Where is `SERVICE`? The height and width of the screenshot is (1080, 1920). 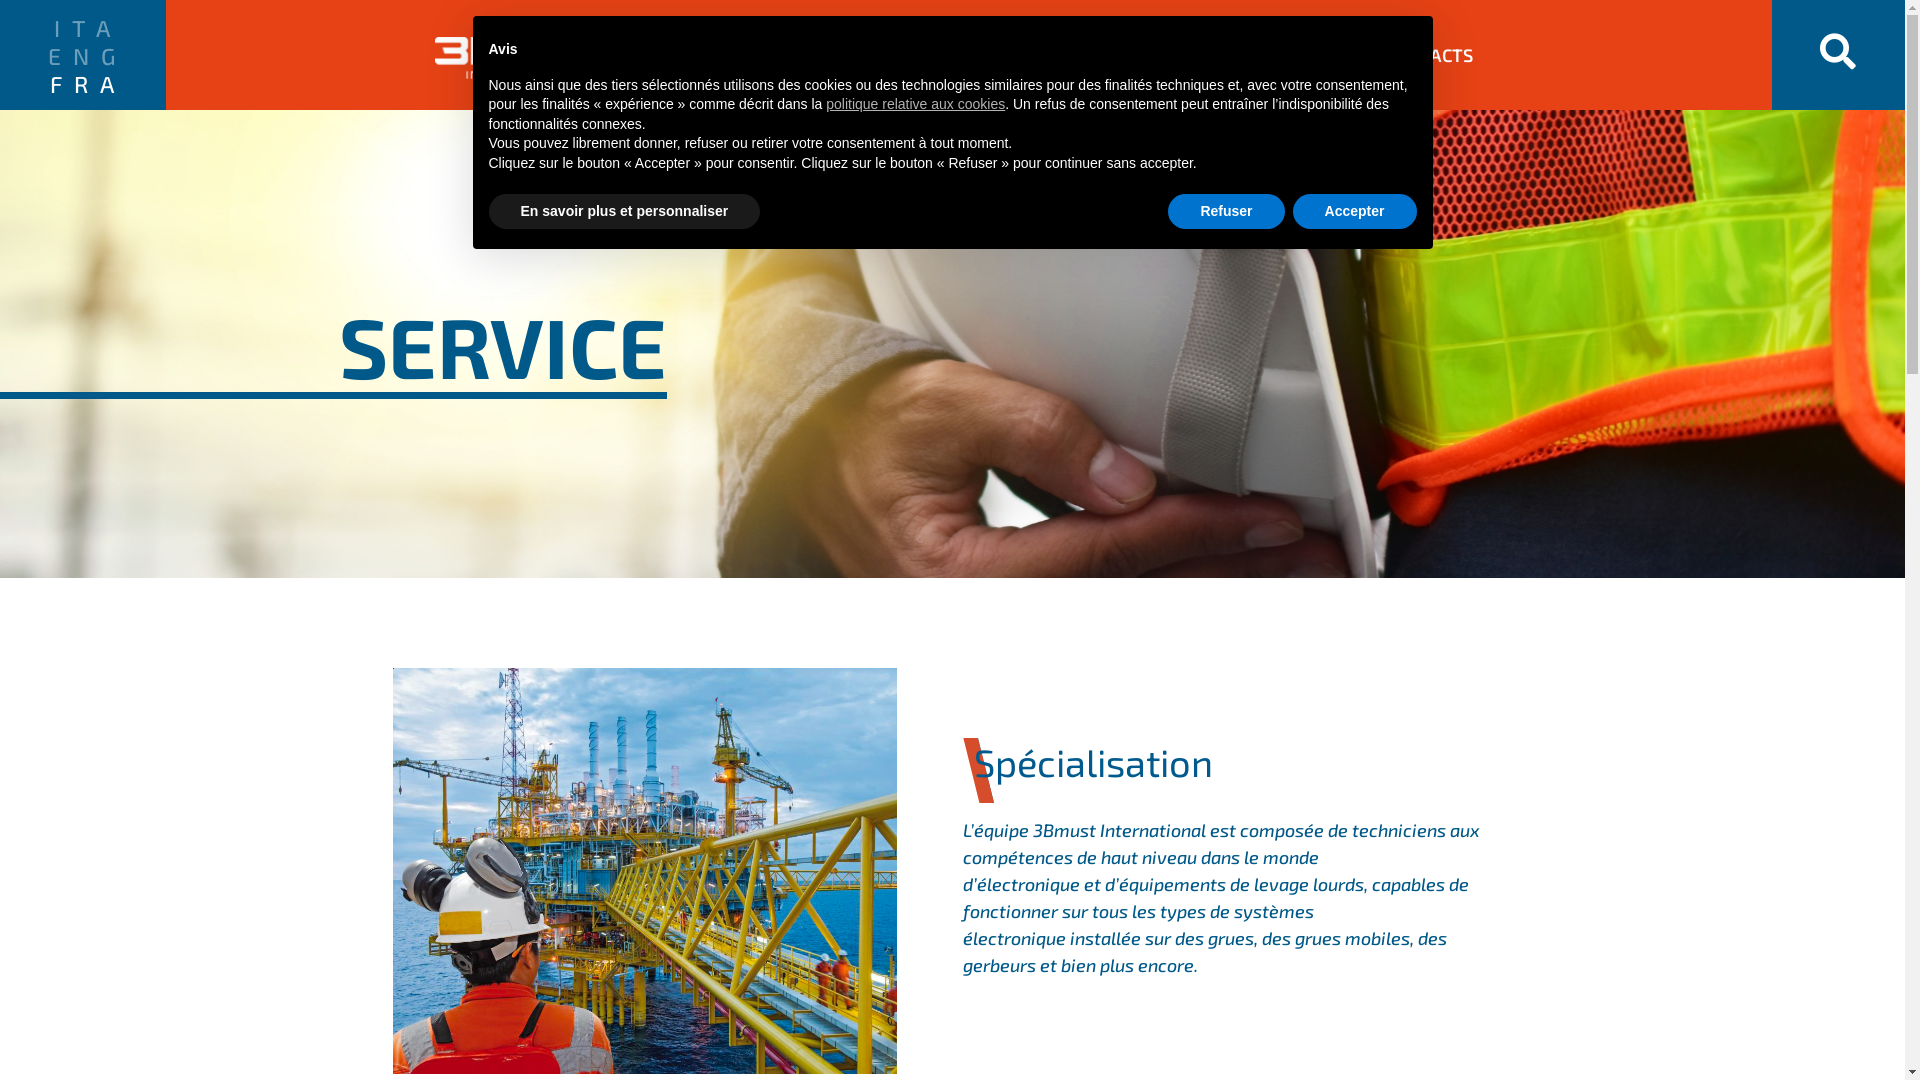 SERVICE is located at coordinates (1126, 55).